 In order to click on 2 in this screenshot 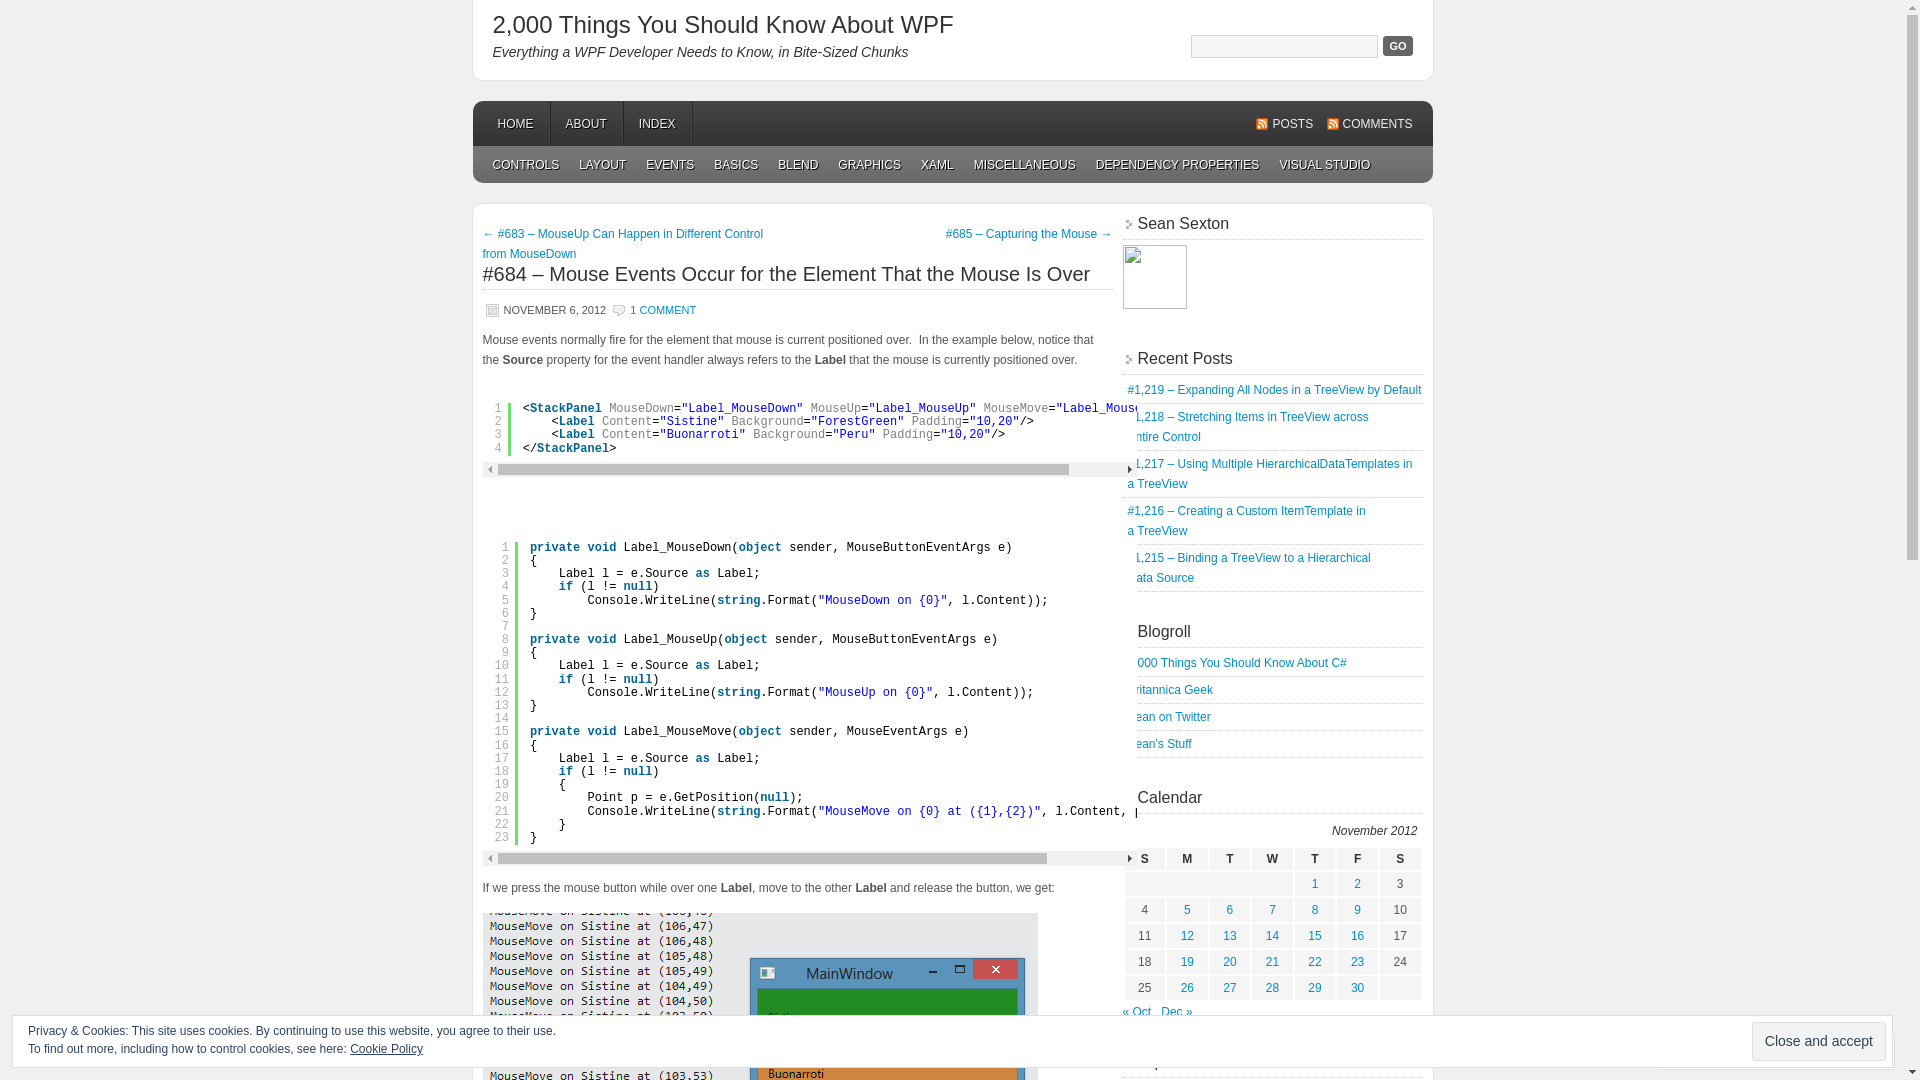, I will do `click(1358, 884)`.